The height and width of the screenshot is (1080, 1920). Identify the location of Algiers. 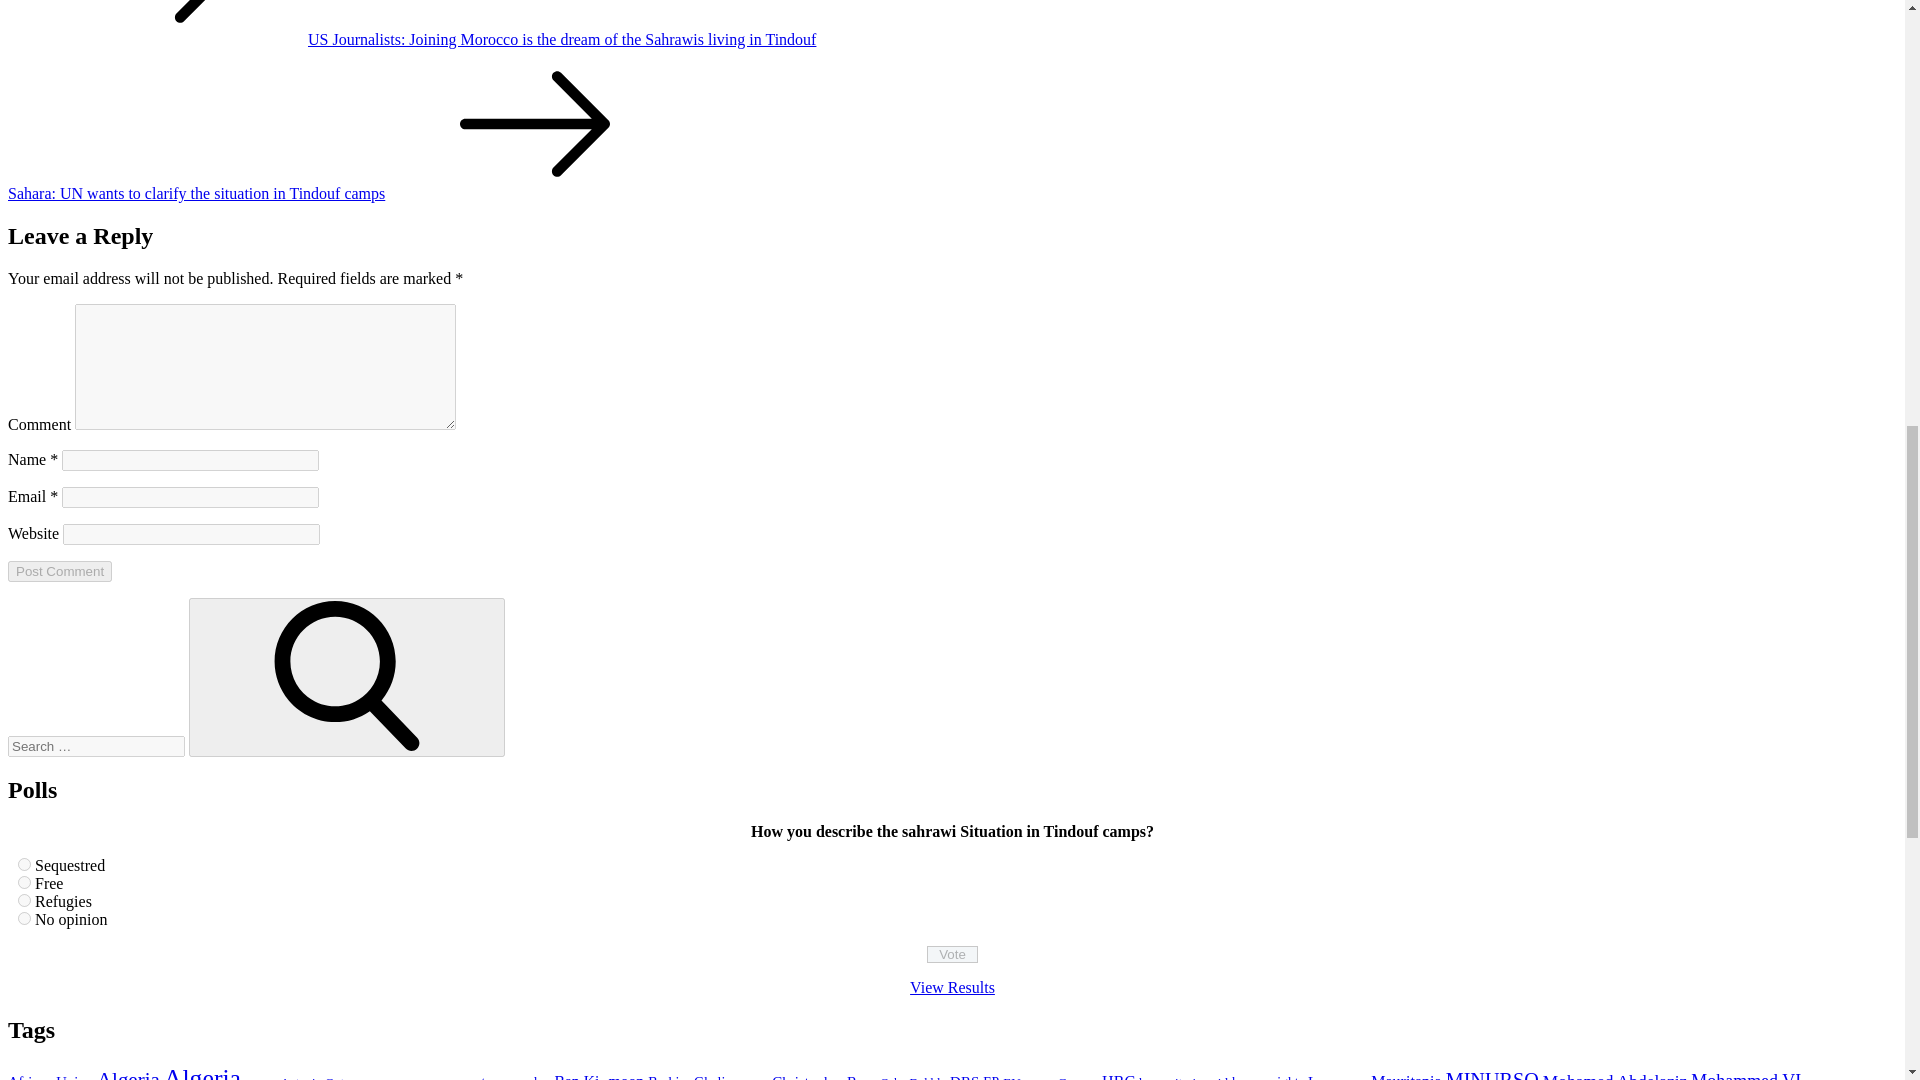
(260, 1078).